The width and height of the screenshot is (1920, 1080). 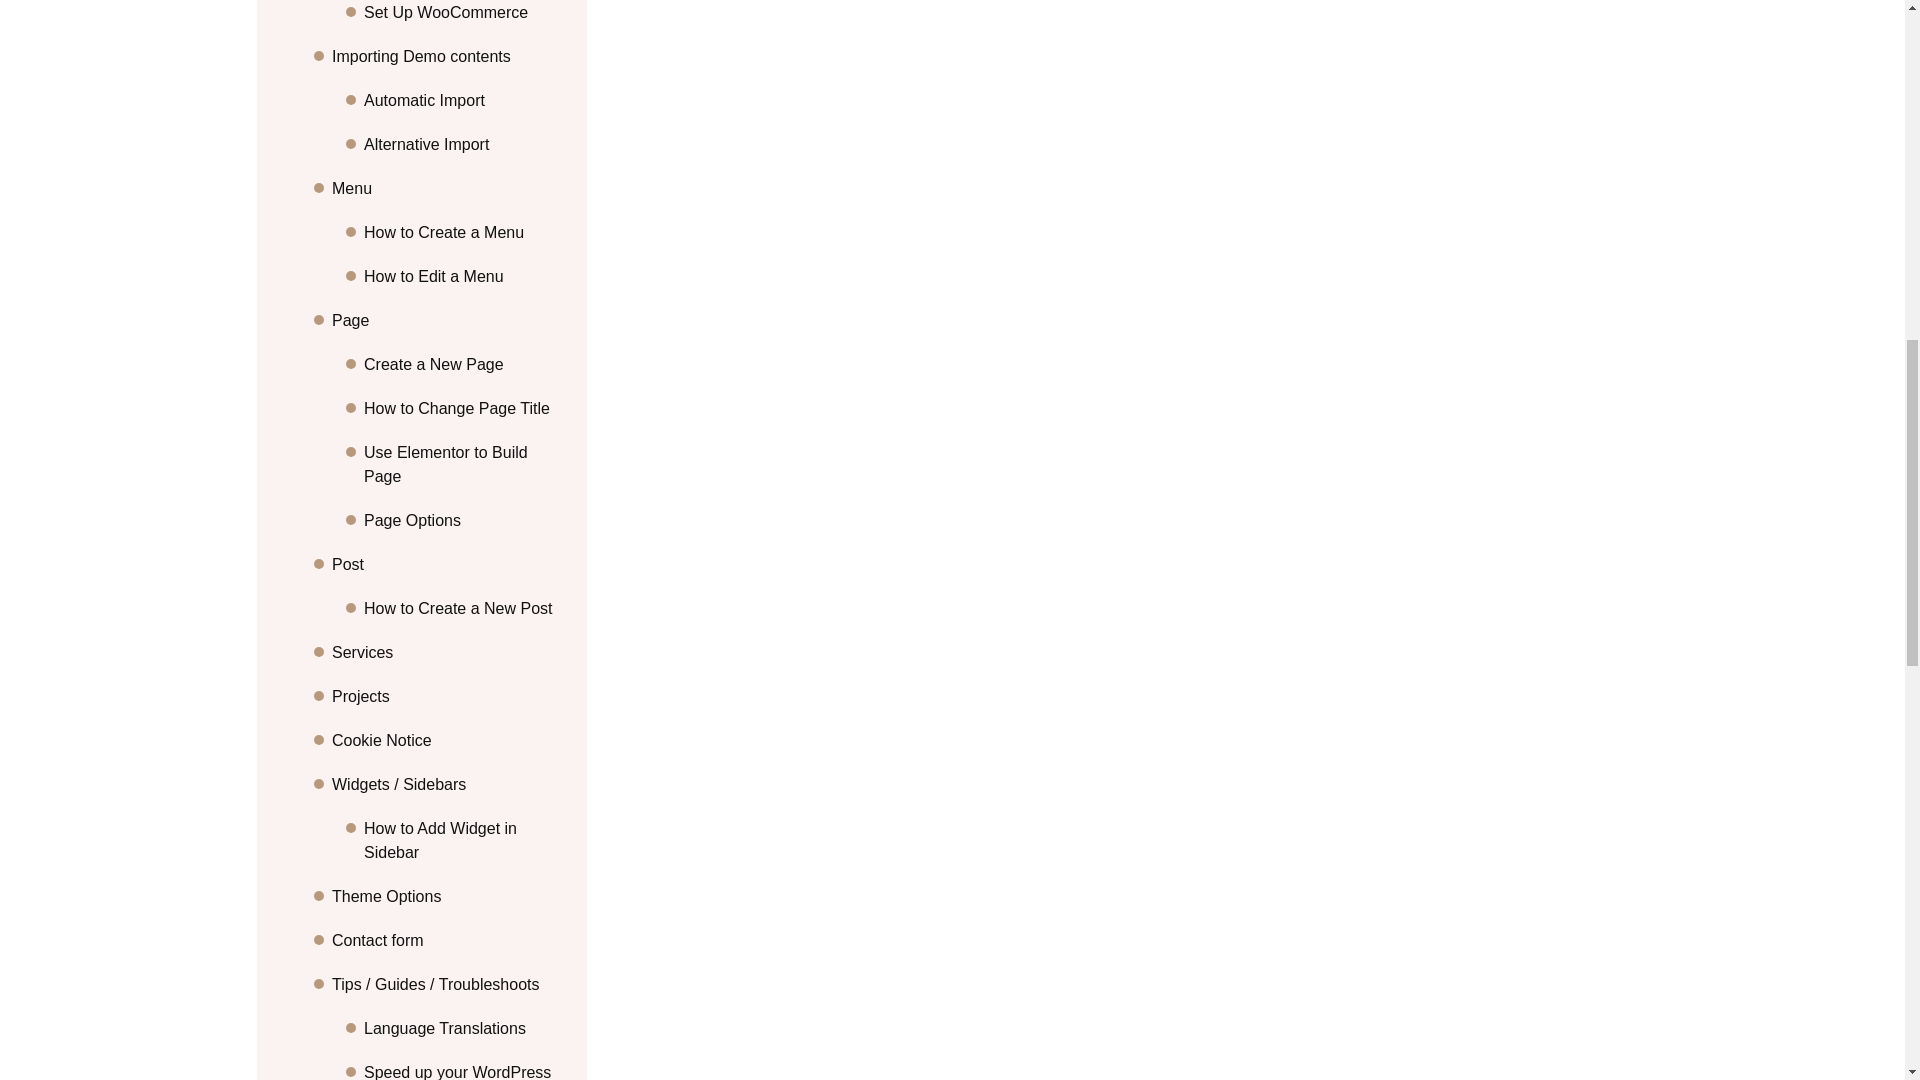 I want to click on Automatic Import, so click(x=463, y=100).